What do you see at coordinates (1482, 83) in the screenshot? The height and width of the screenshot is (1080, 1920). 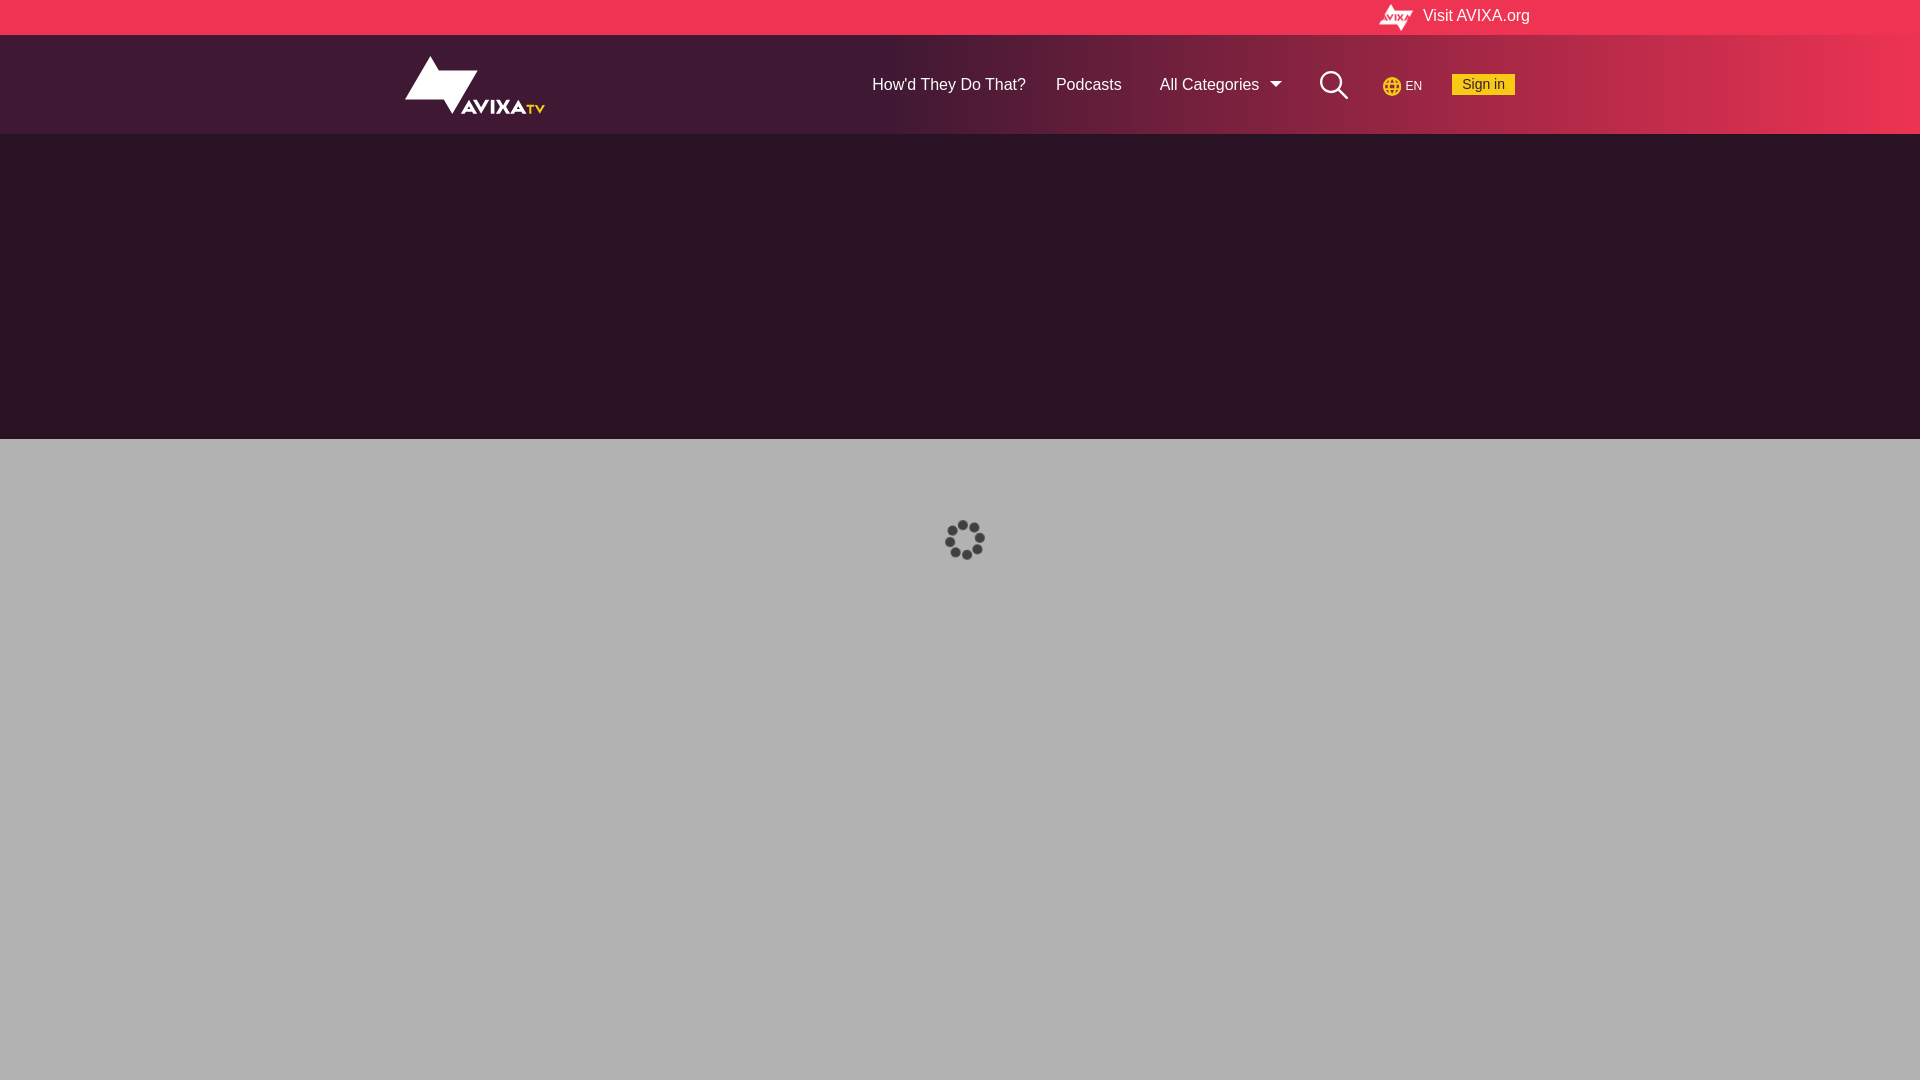 I see `Sign in` at bounding box center [1482, 83].